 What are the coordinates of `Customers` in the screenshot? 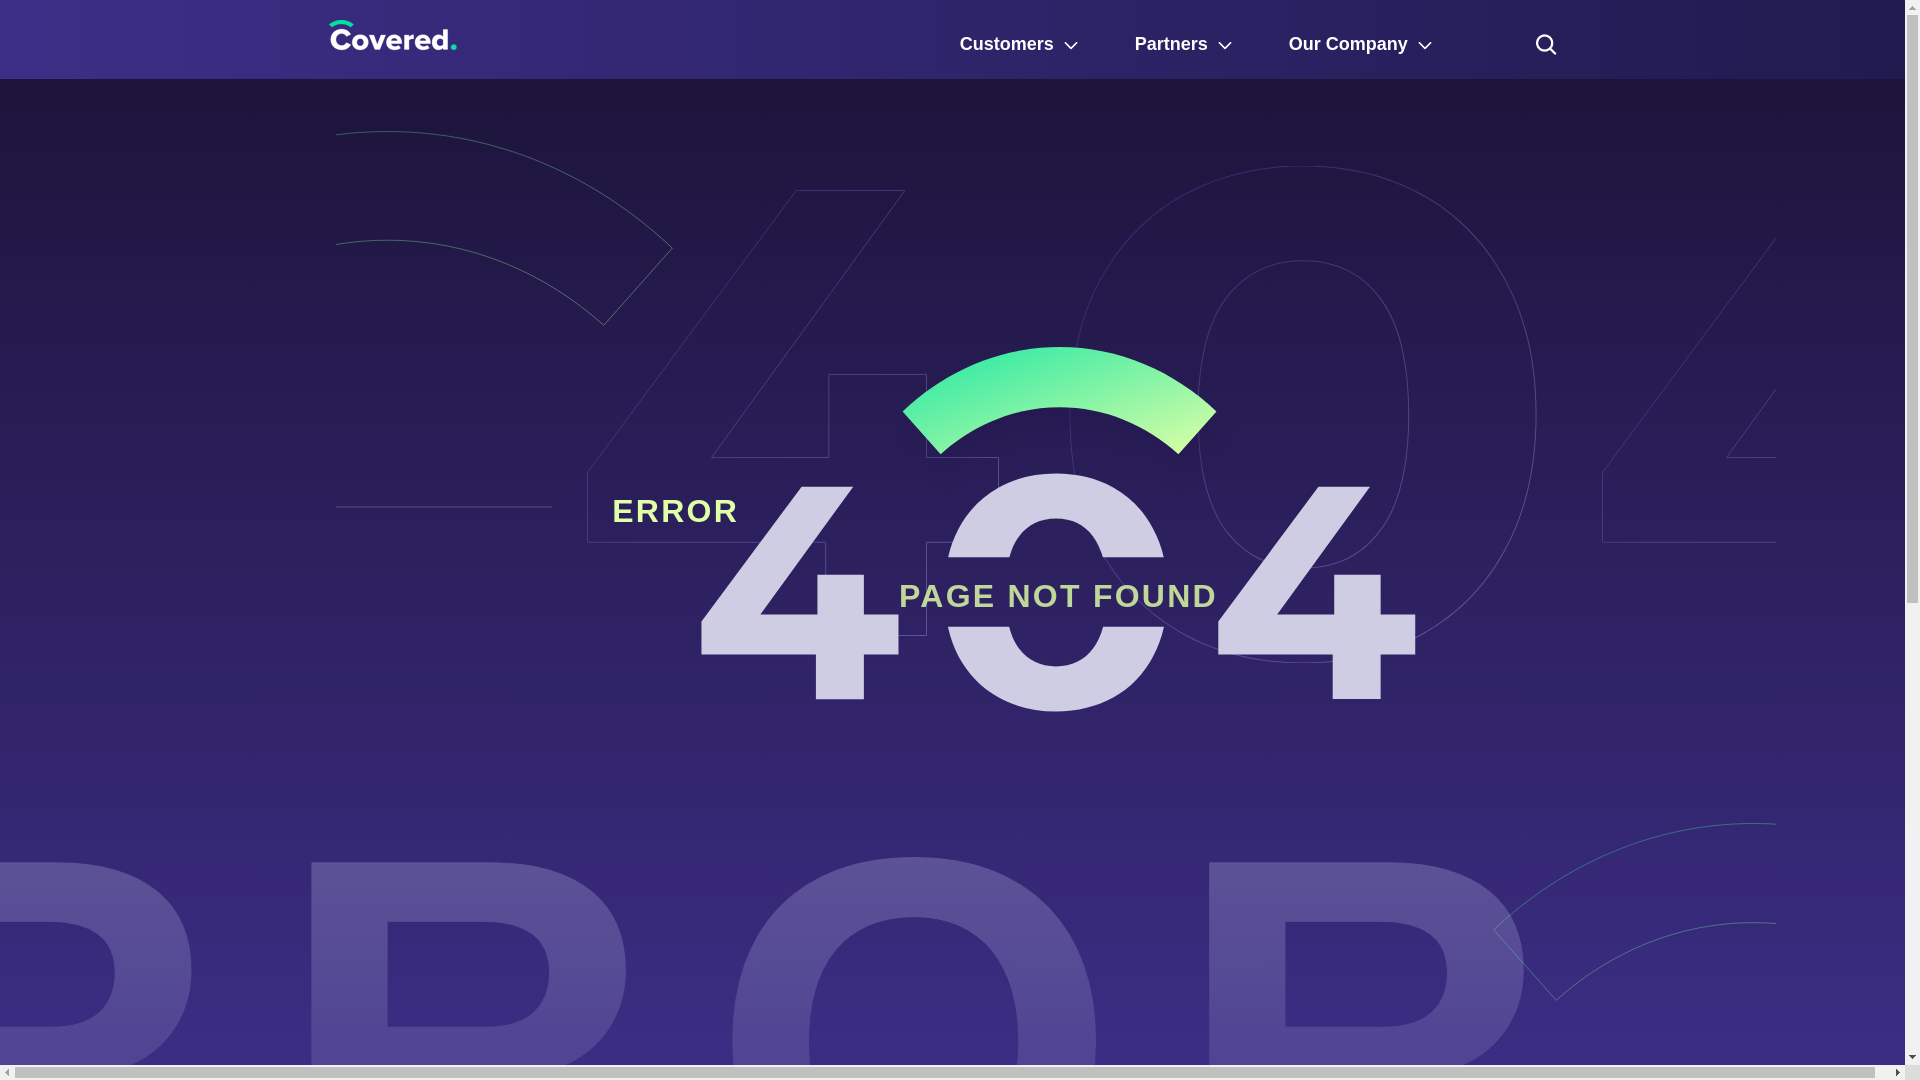 It's located at (1020, 44).